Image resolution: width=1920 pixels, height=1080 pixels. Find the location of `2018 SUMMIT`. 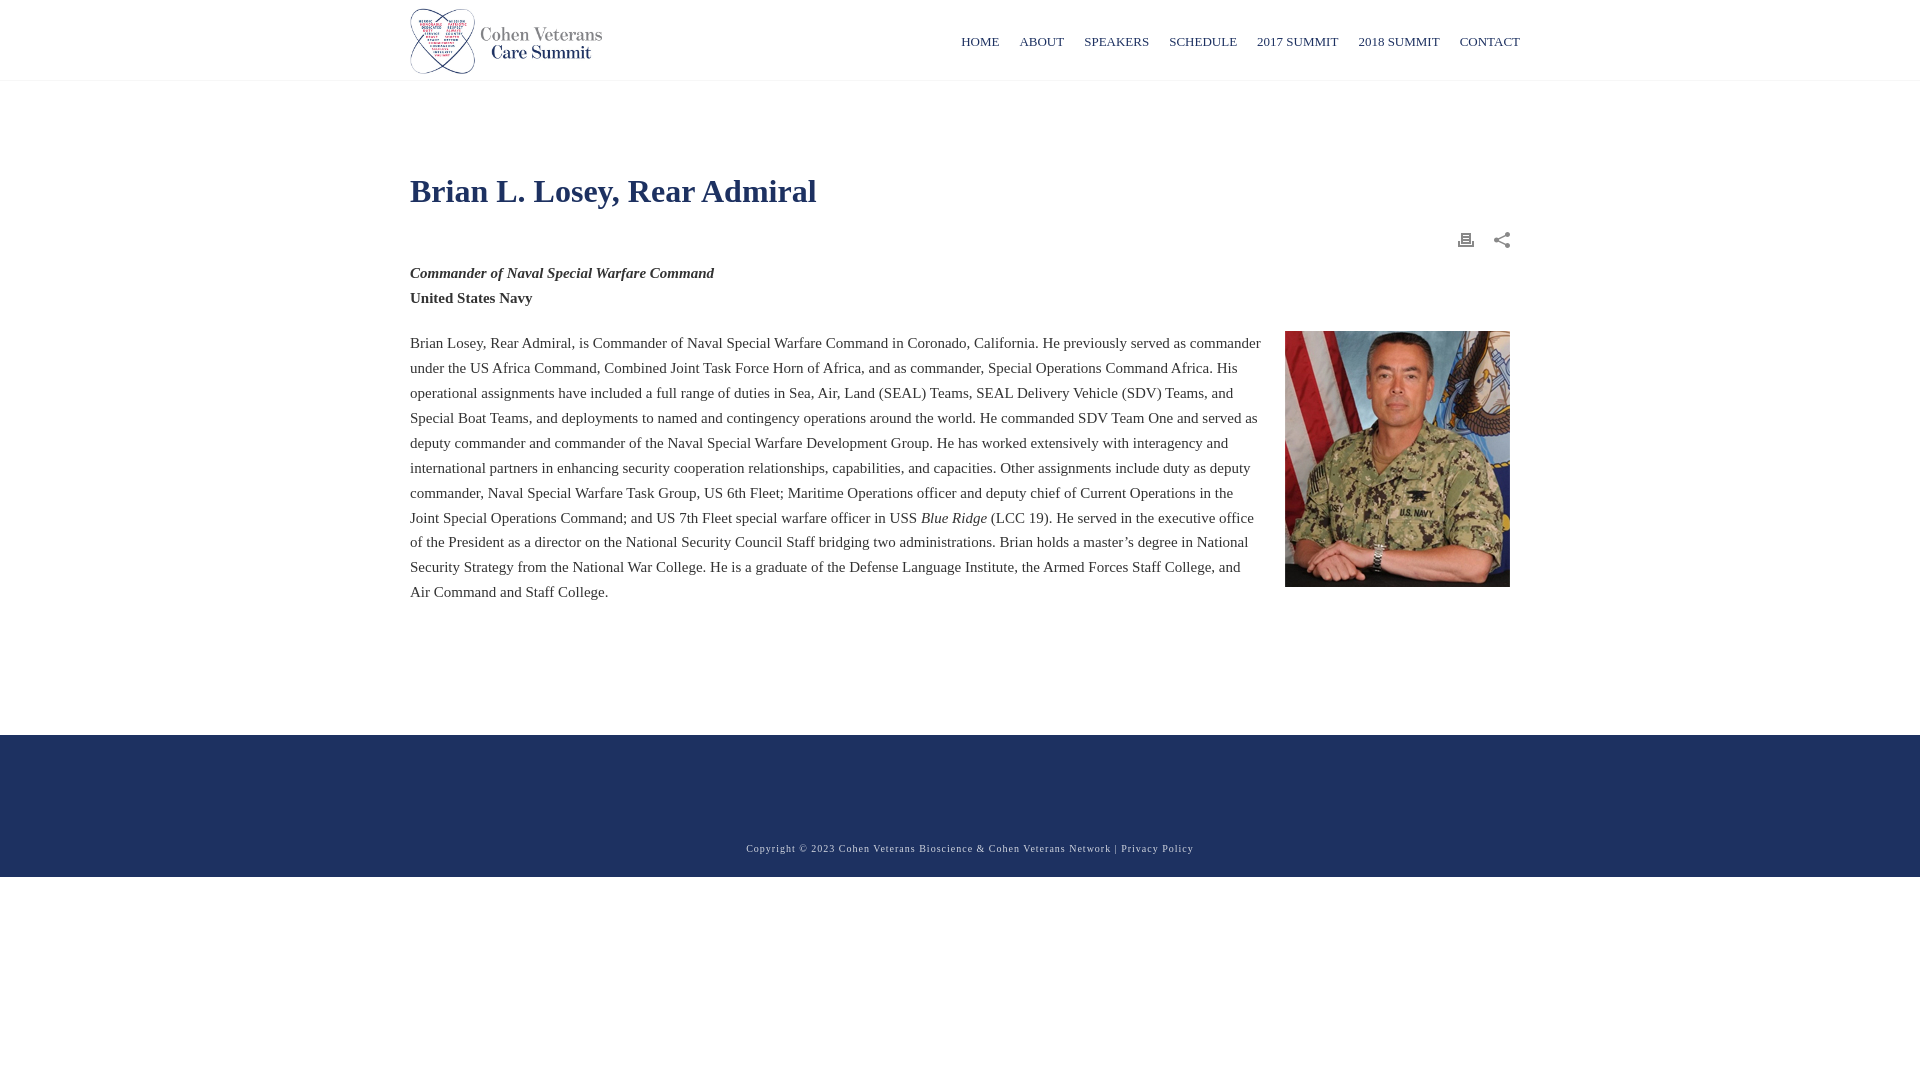

2018 SUMMIT is located at coordinates (1398, 40).